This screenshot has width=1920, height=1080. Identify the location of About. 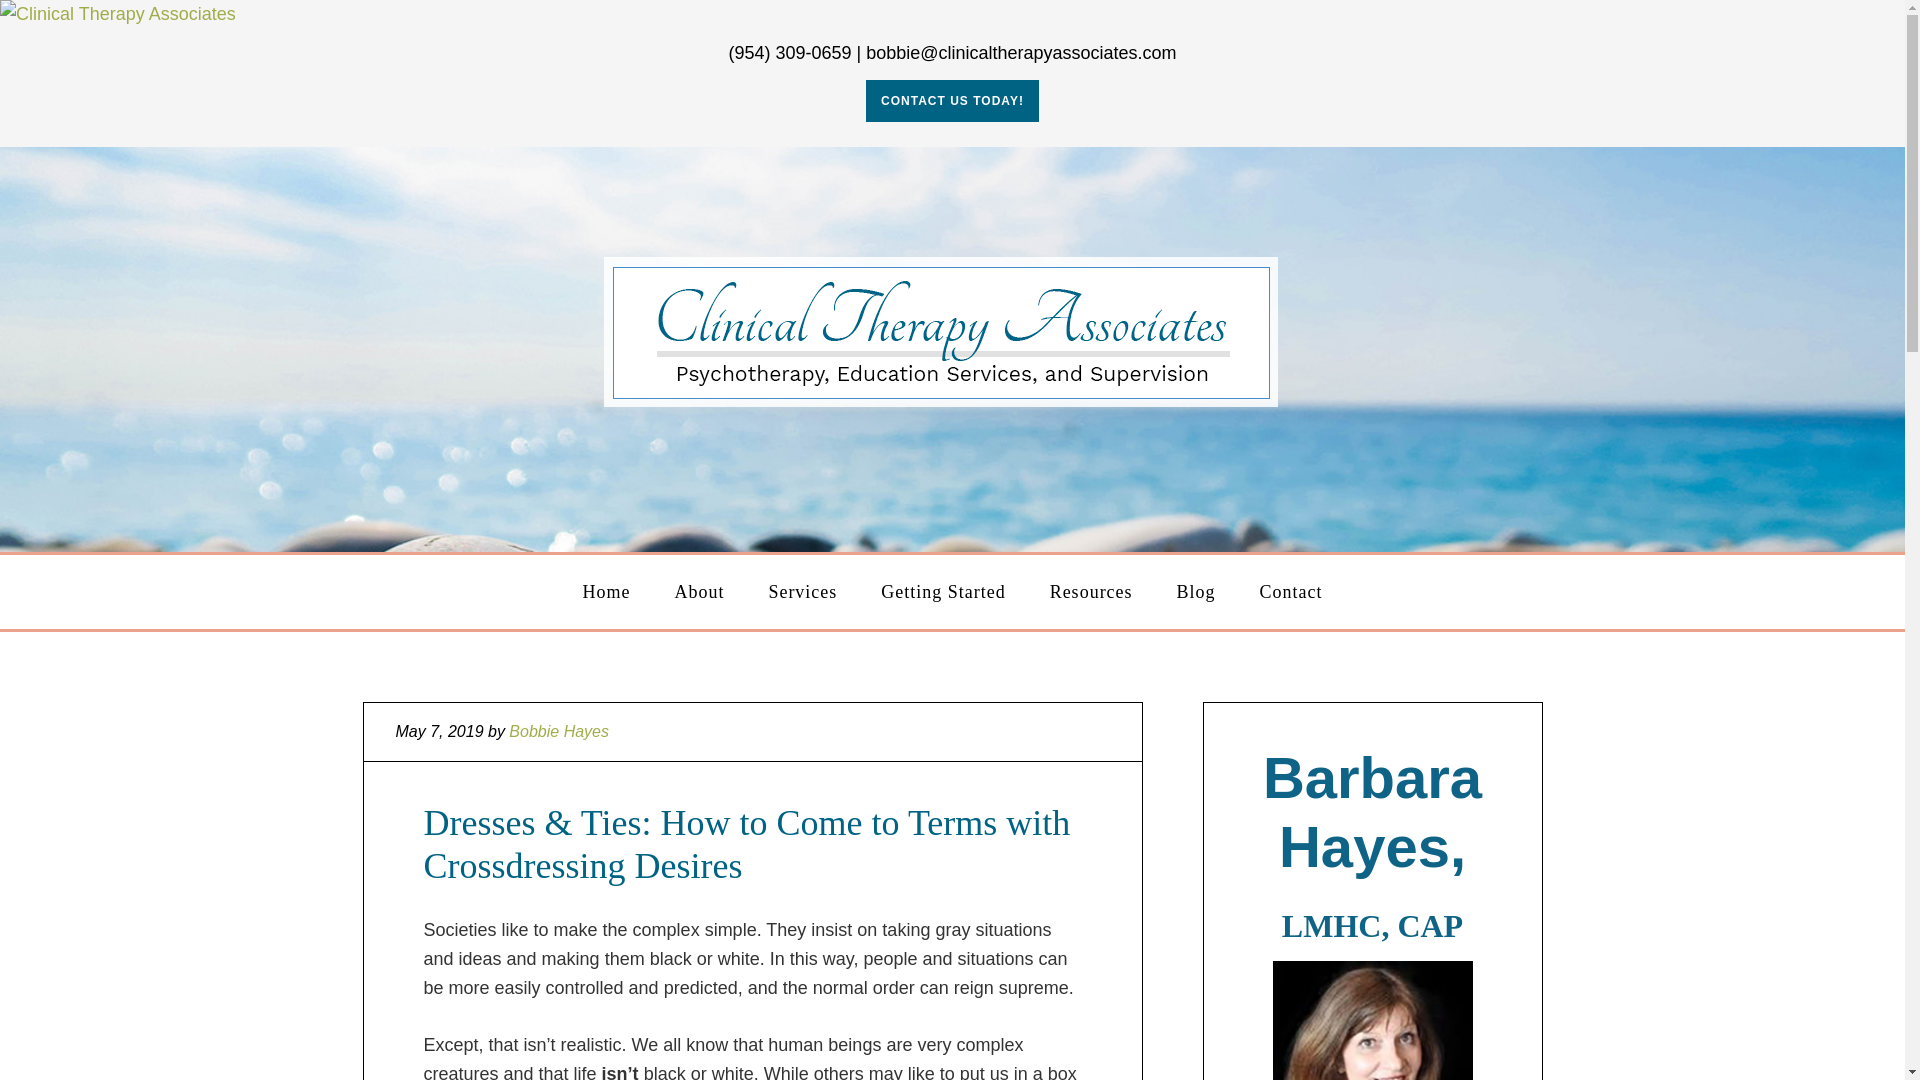
(699, 590).